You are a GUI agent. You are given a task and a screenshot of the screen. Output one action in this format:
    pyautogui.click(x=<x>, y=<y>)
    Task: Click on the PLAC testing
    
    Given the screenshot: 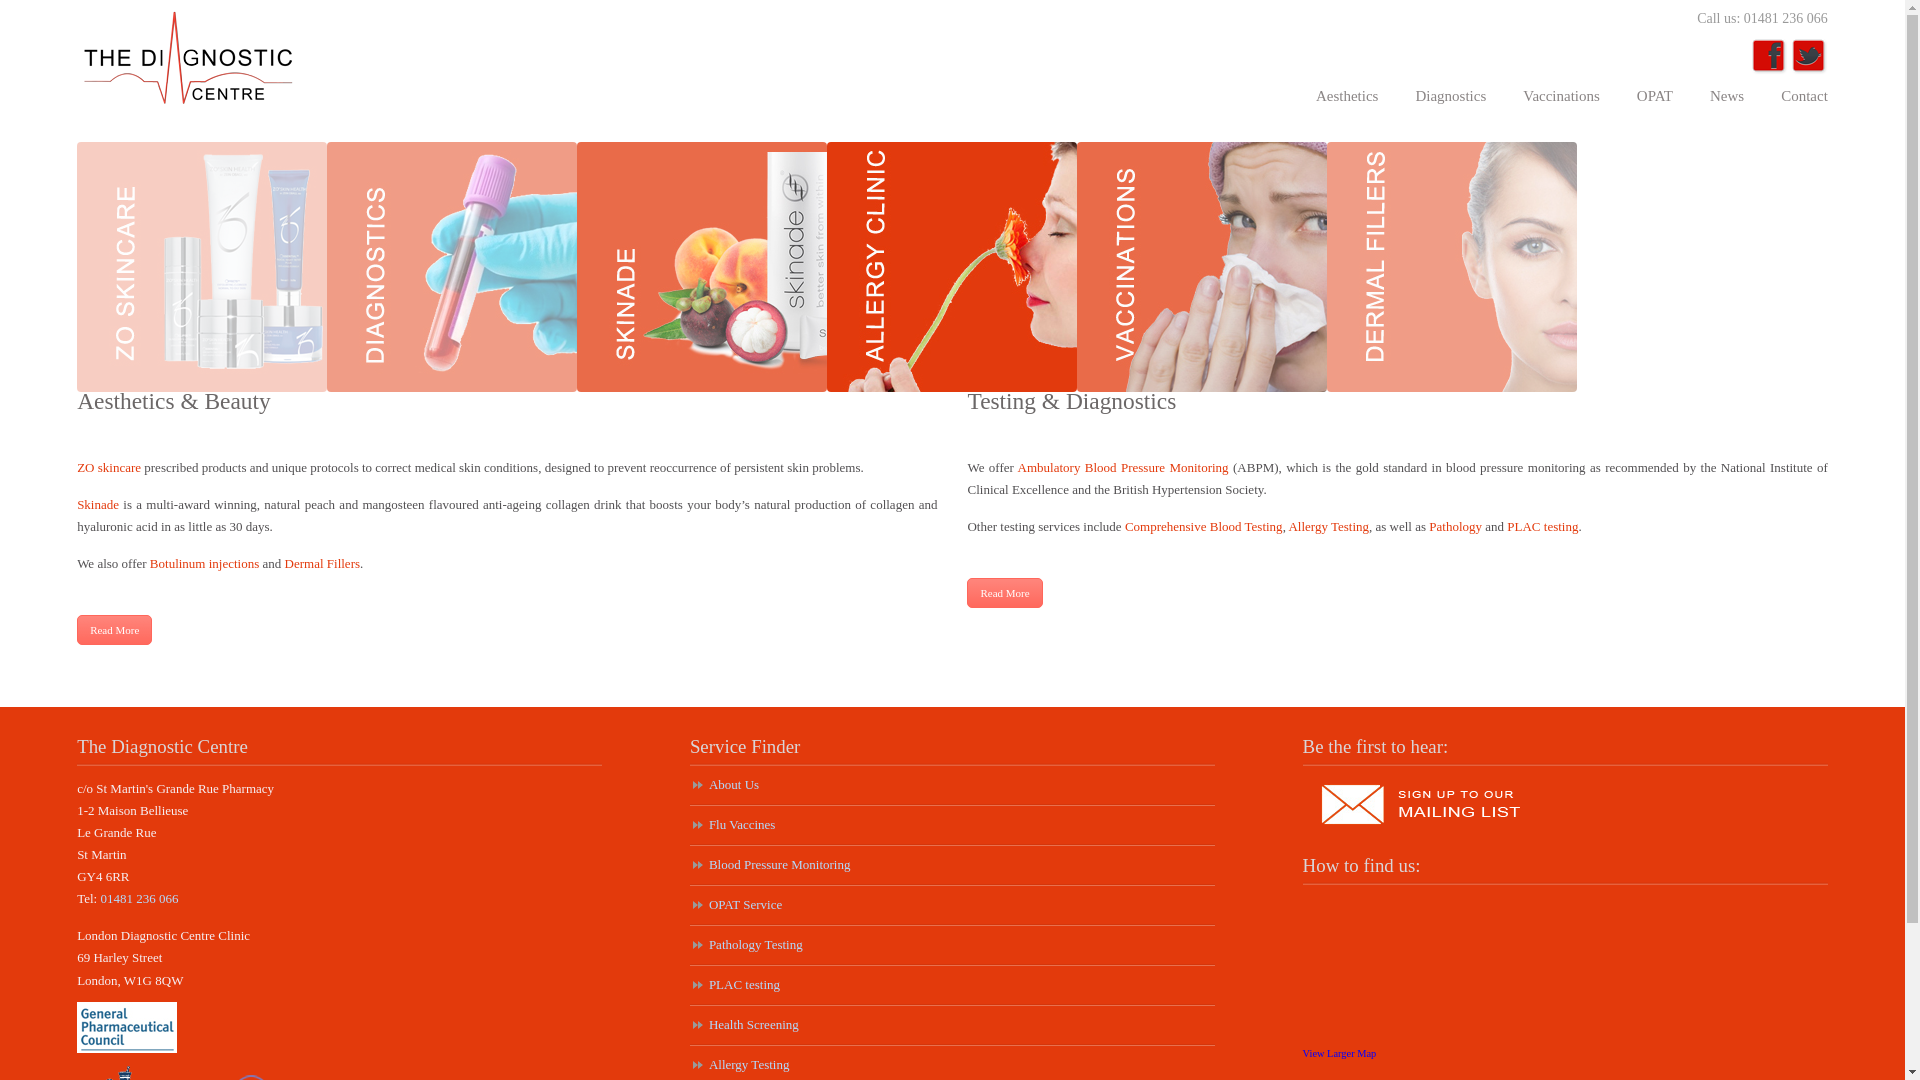 What is the action you would take?
    pyautogui.click(x=1542, y=526)
    